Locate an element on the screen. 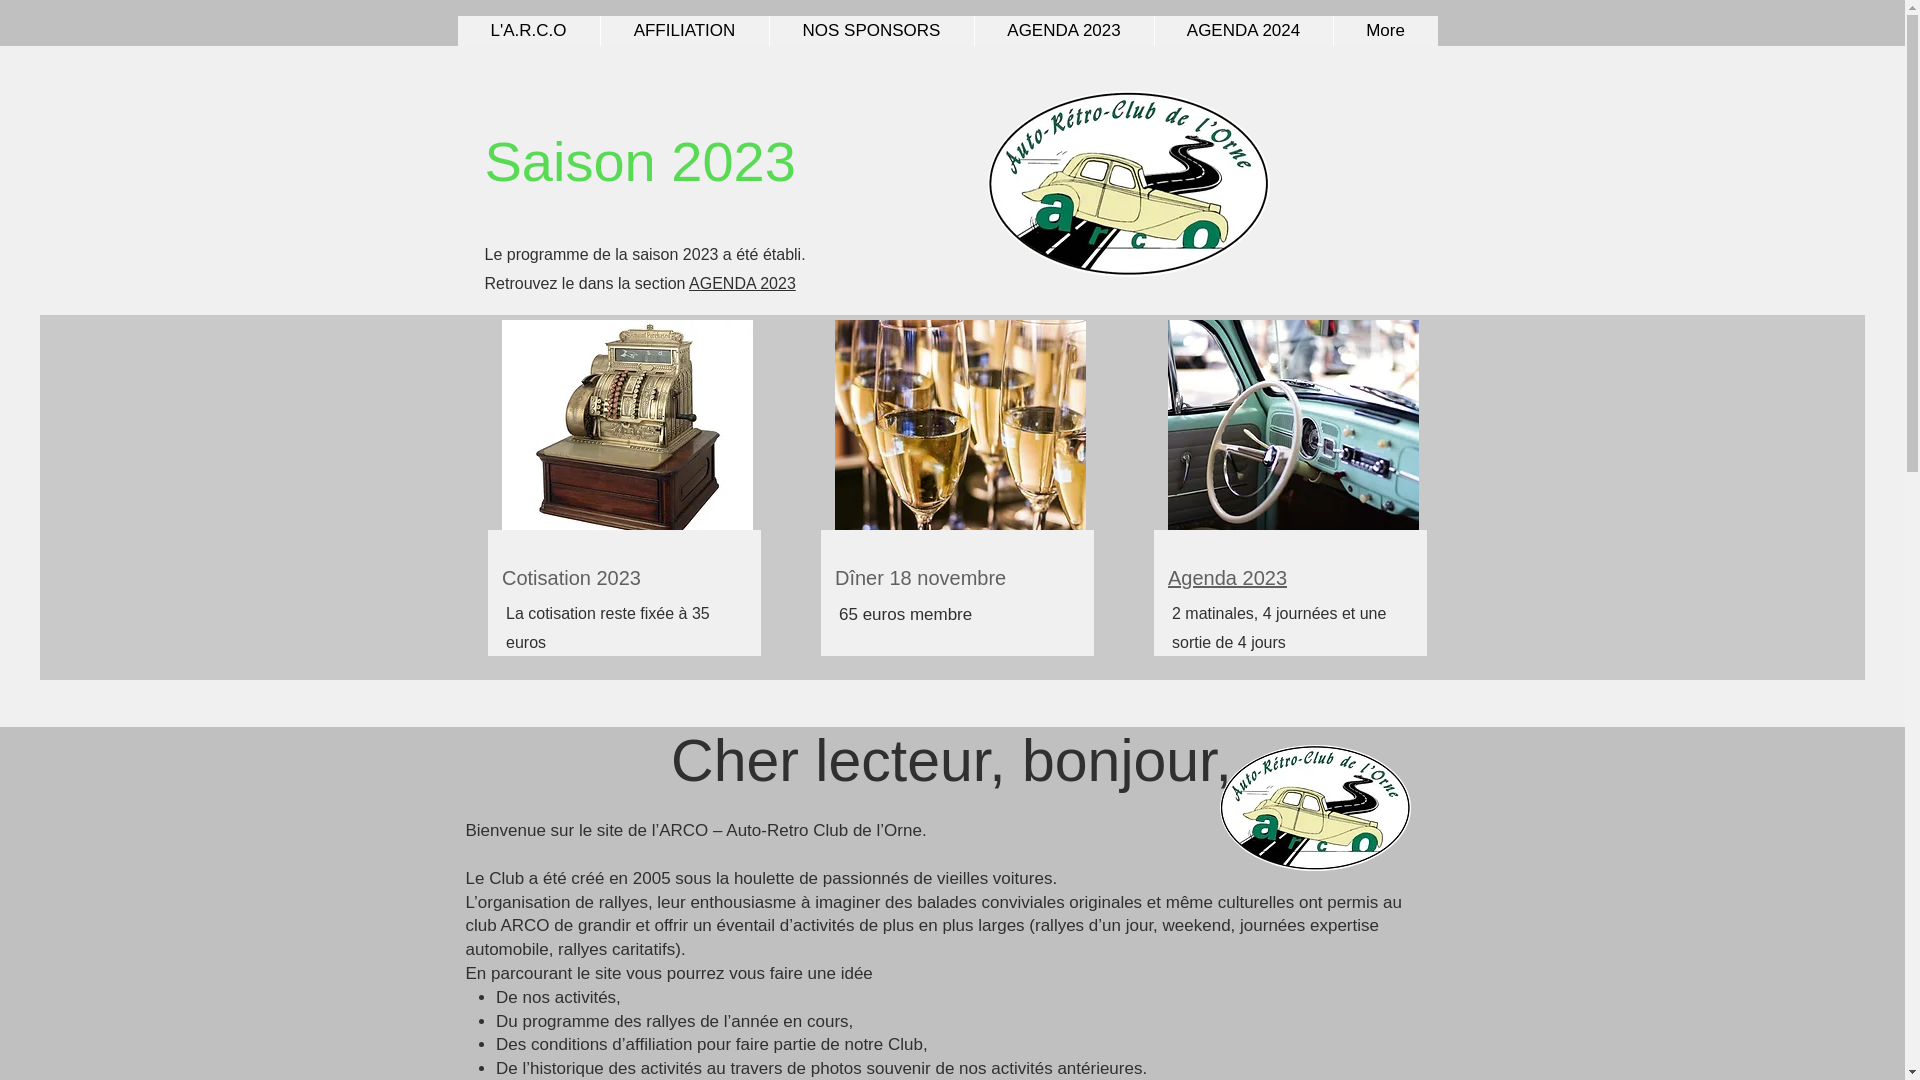  AGENDA 2024 is located at coordinates (1244, 31).